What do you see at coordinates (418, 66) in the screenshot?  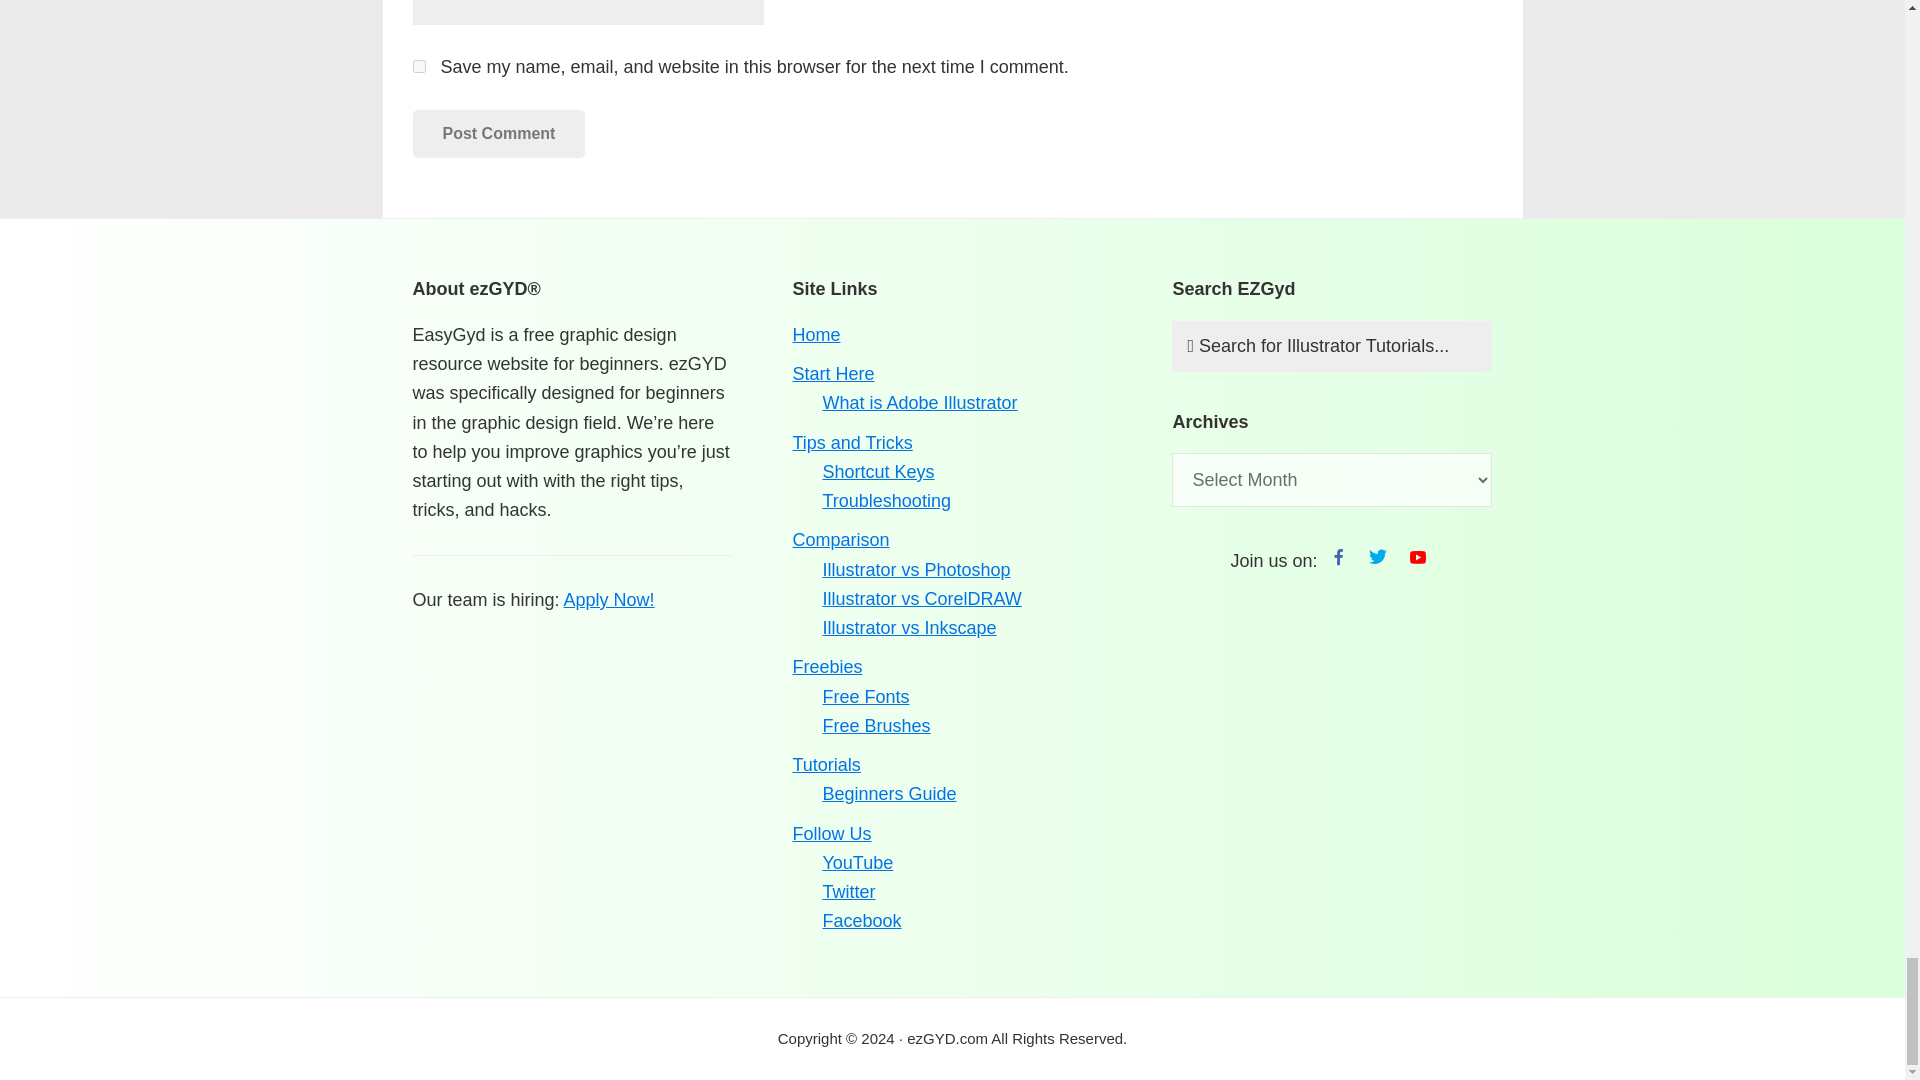 I see `yes` at bounding box center [418, 66].